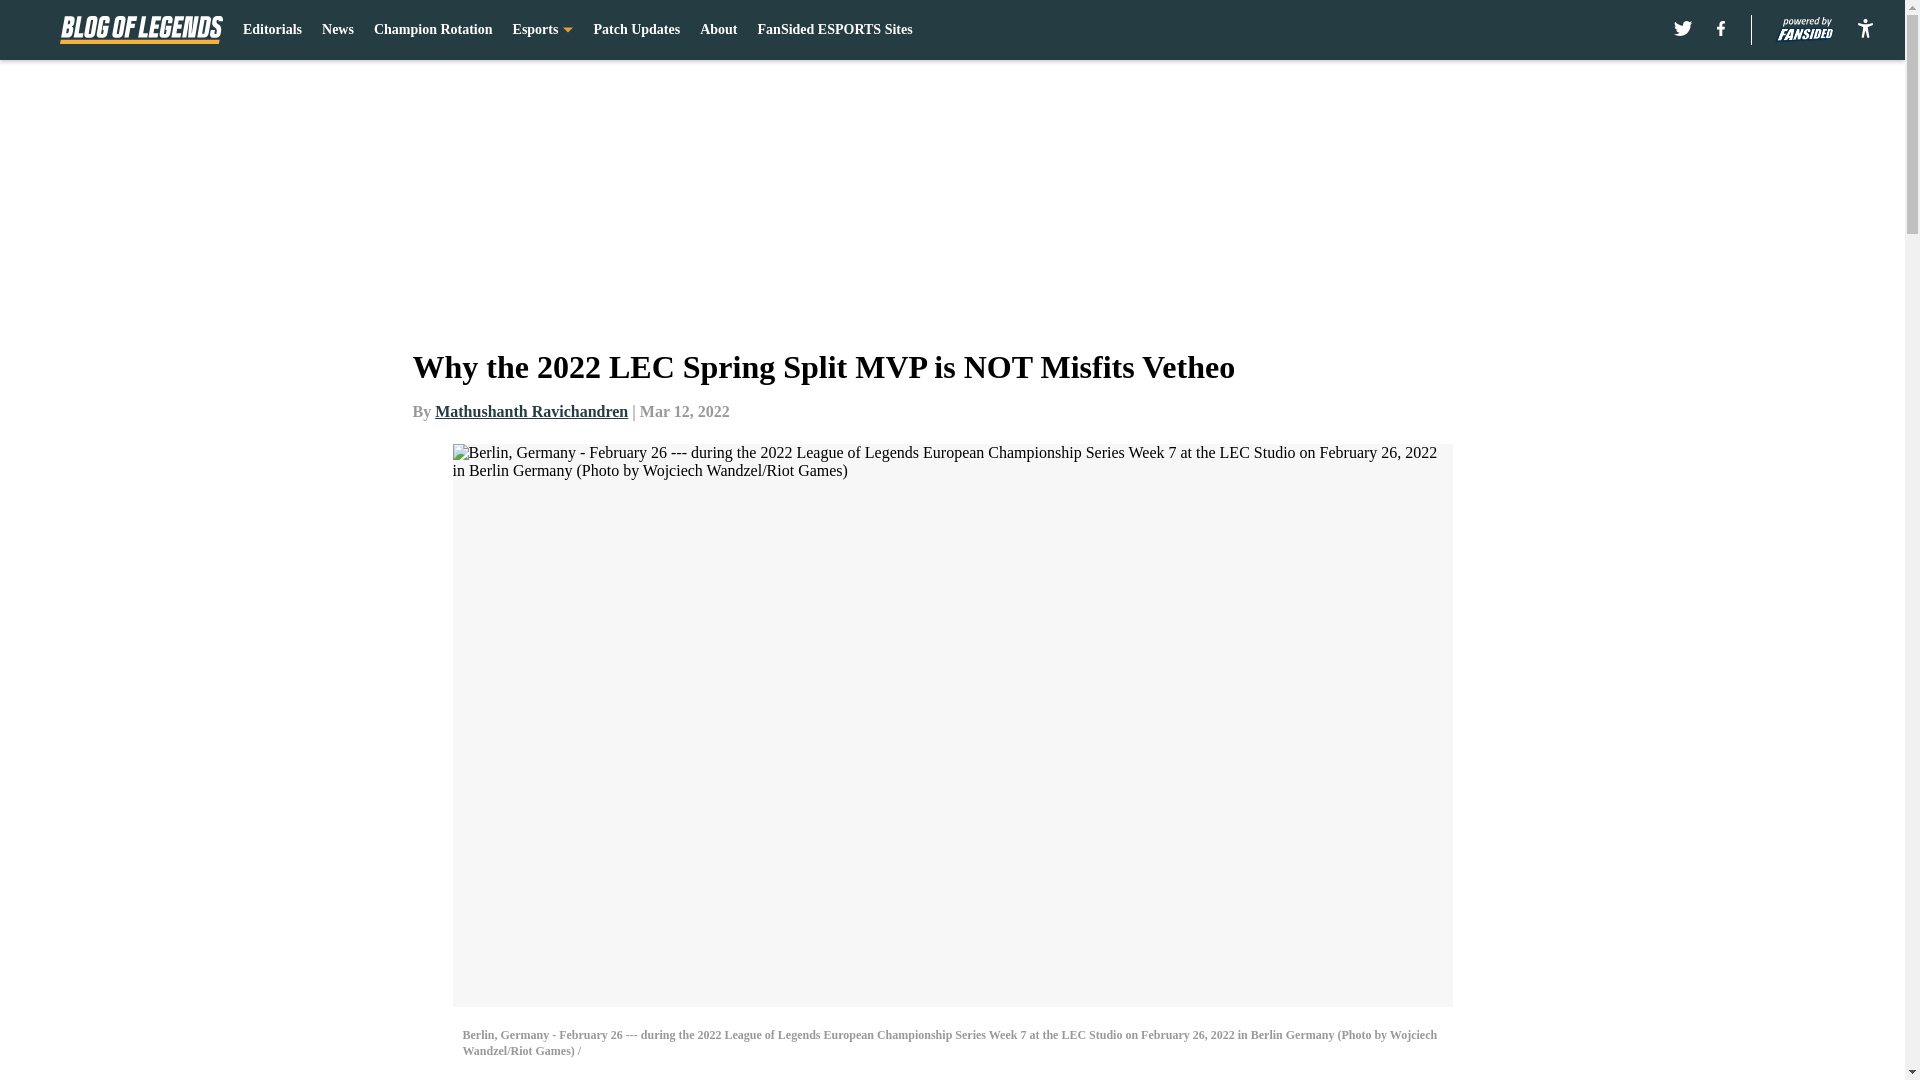 The image size is (1920, 1080). What do you see at coordinates (272, 30) in the screenshot?
I see `Editorials` at bounding box center [272, 30].